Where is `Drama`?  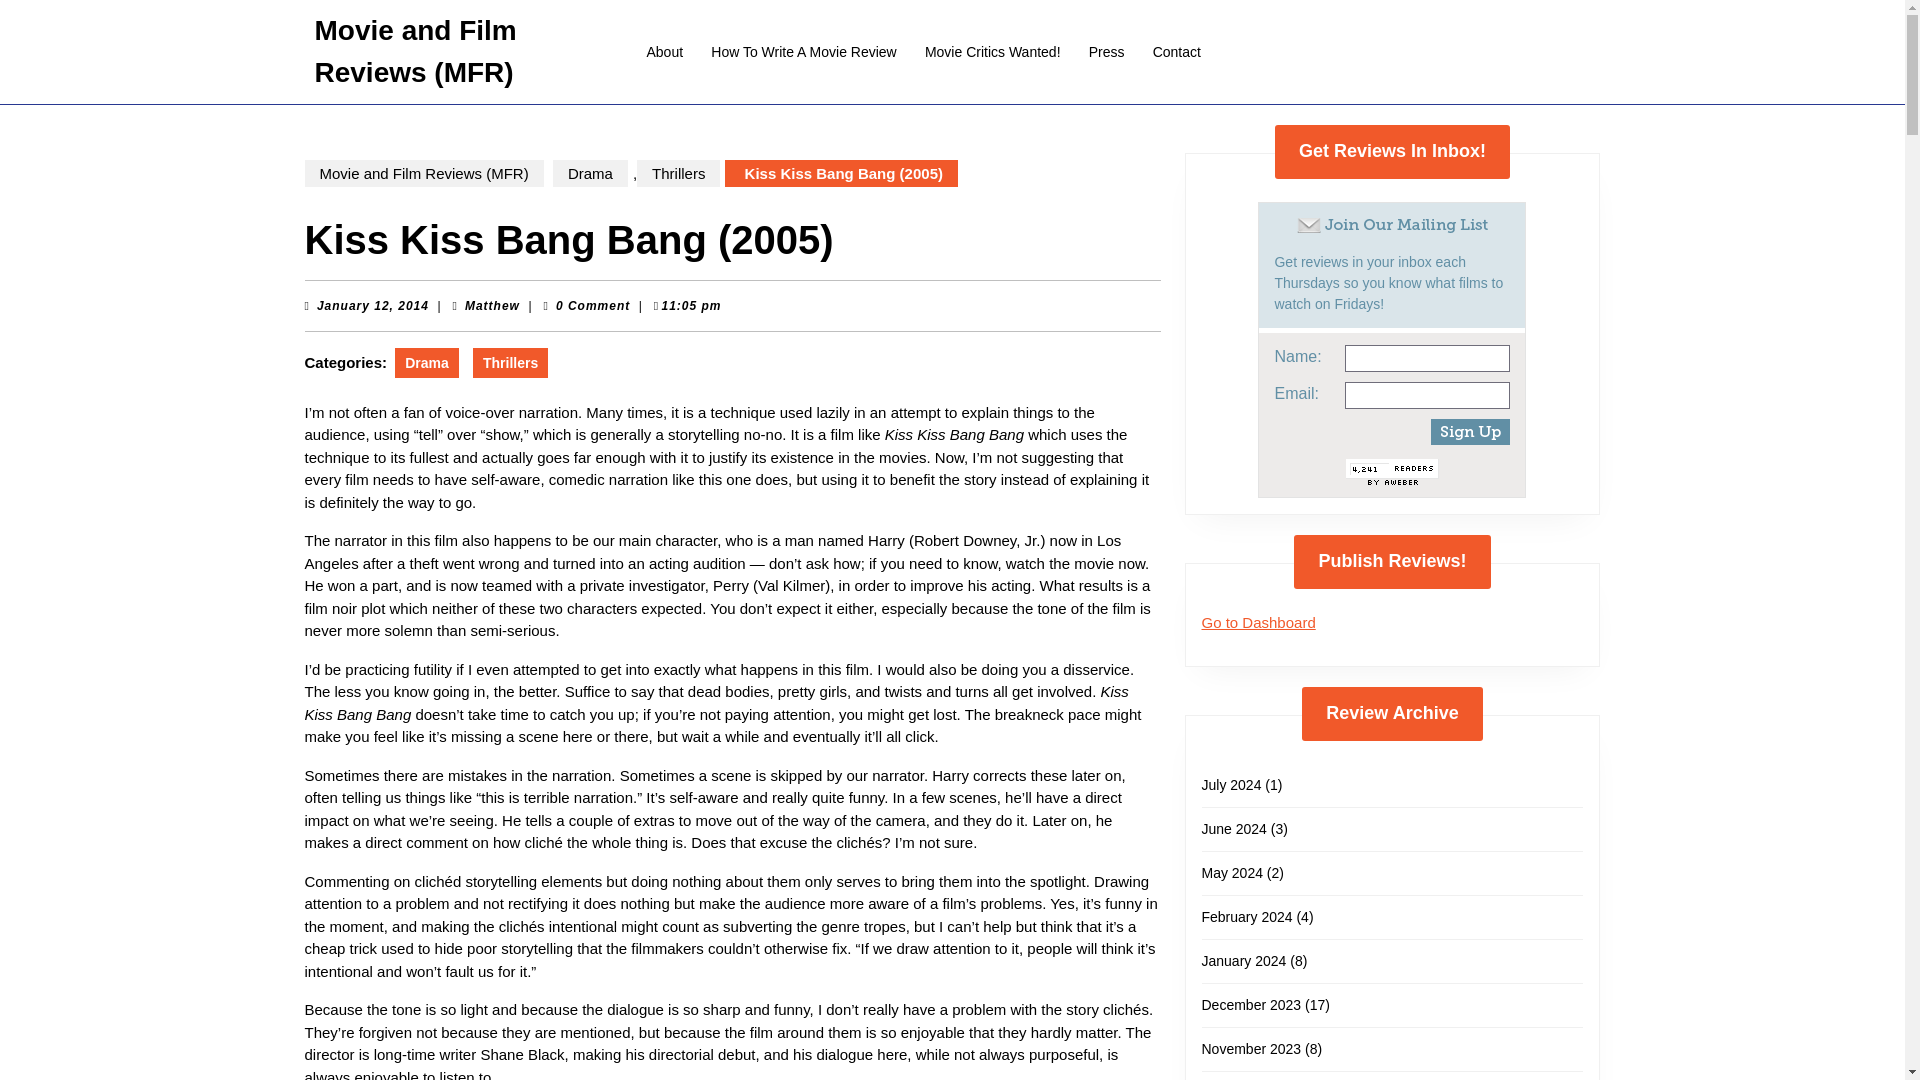 Drama is located at coordinates (510, 362).